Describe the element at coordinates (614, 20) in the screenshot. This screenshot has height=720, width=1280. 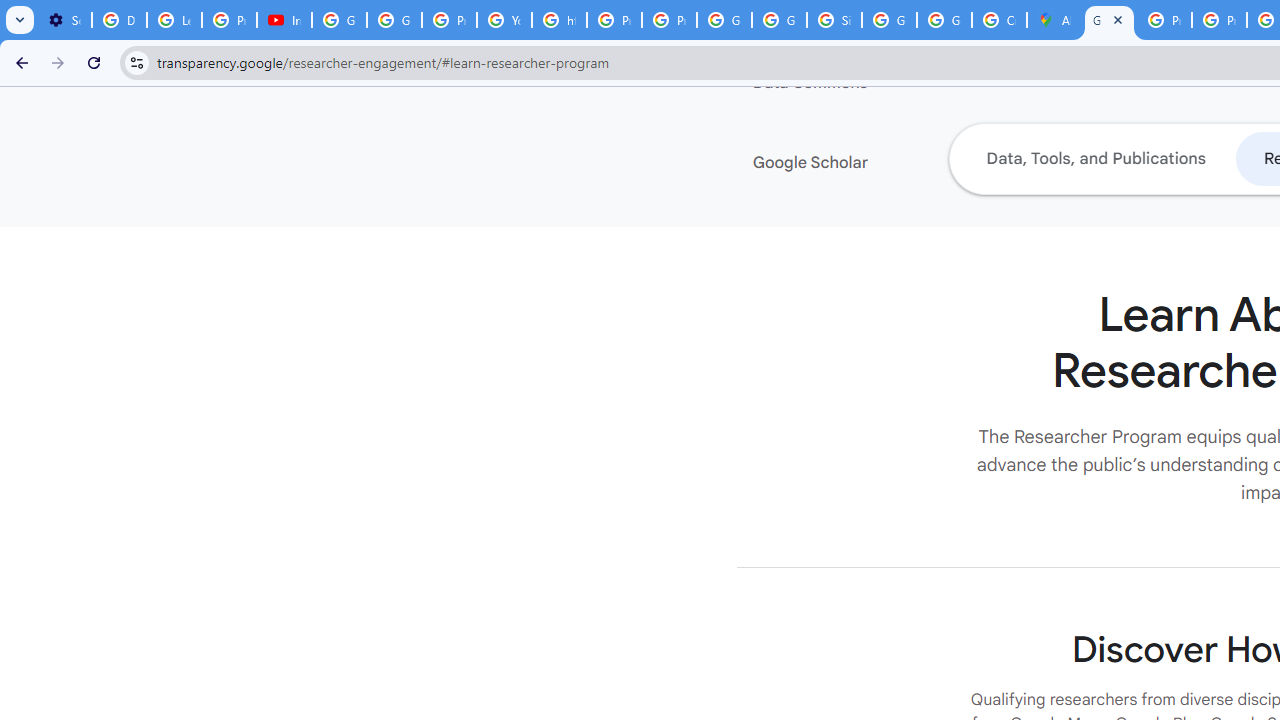
I see `Privacy Help Center - Policies Help` at that location.